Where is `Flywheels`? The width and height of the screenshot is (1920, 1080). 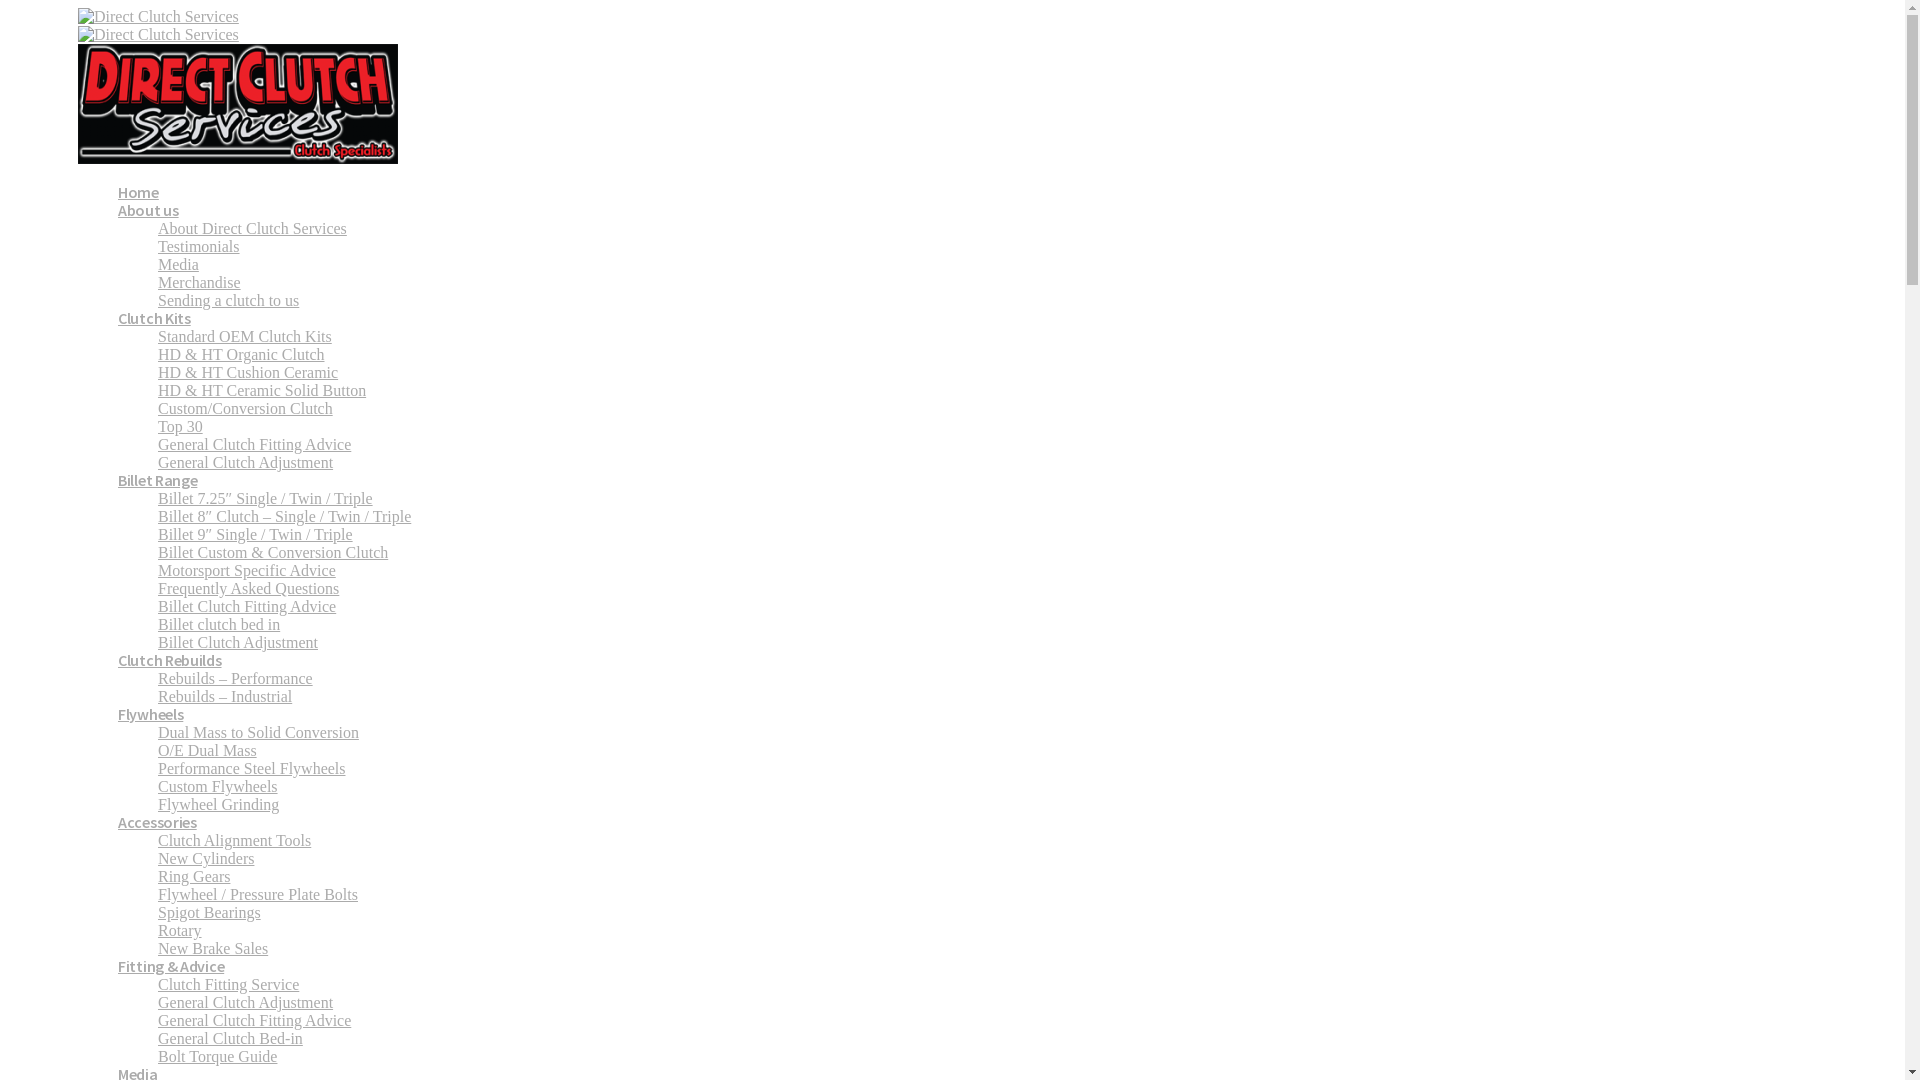
Flywheels is located at coordinates (150, 714).